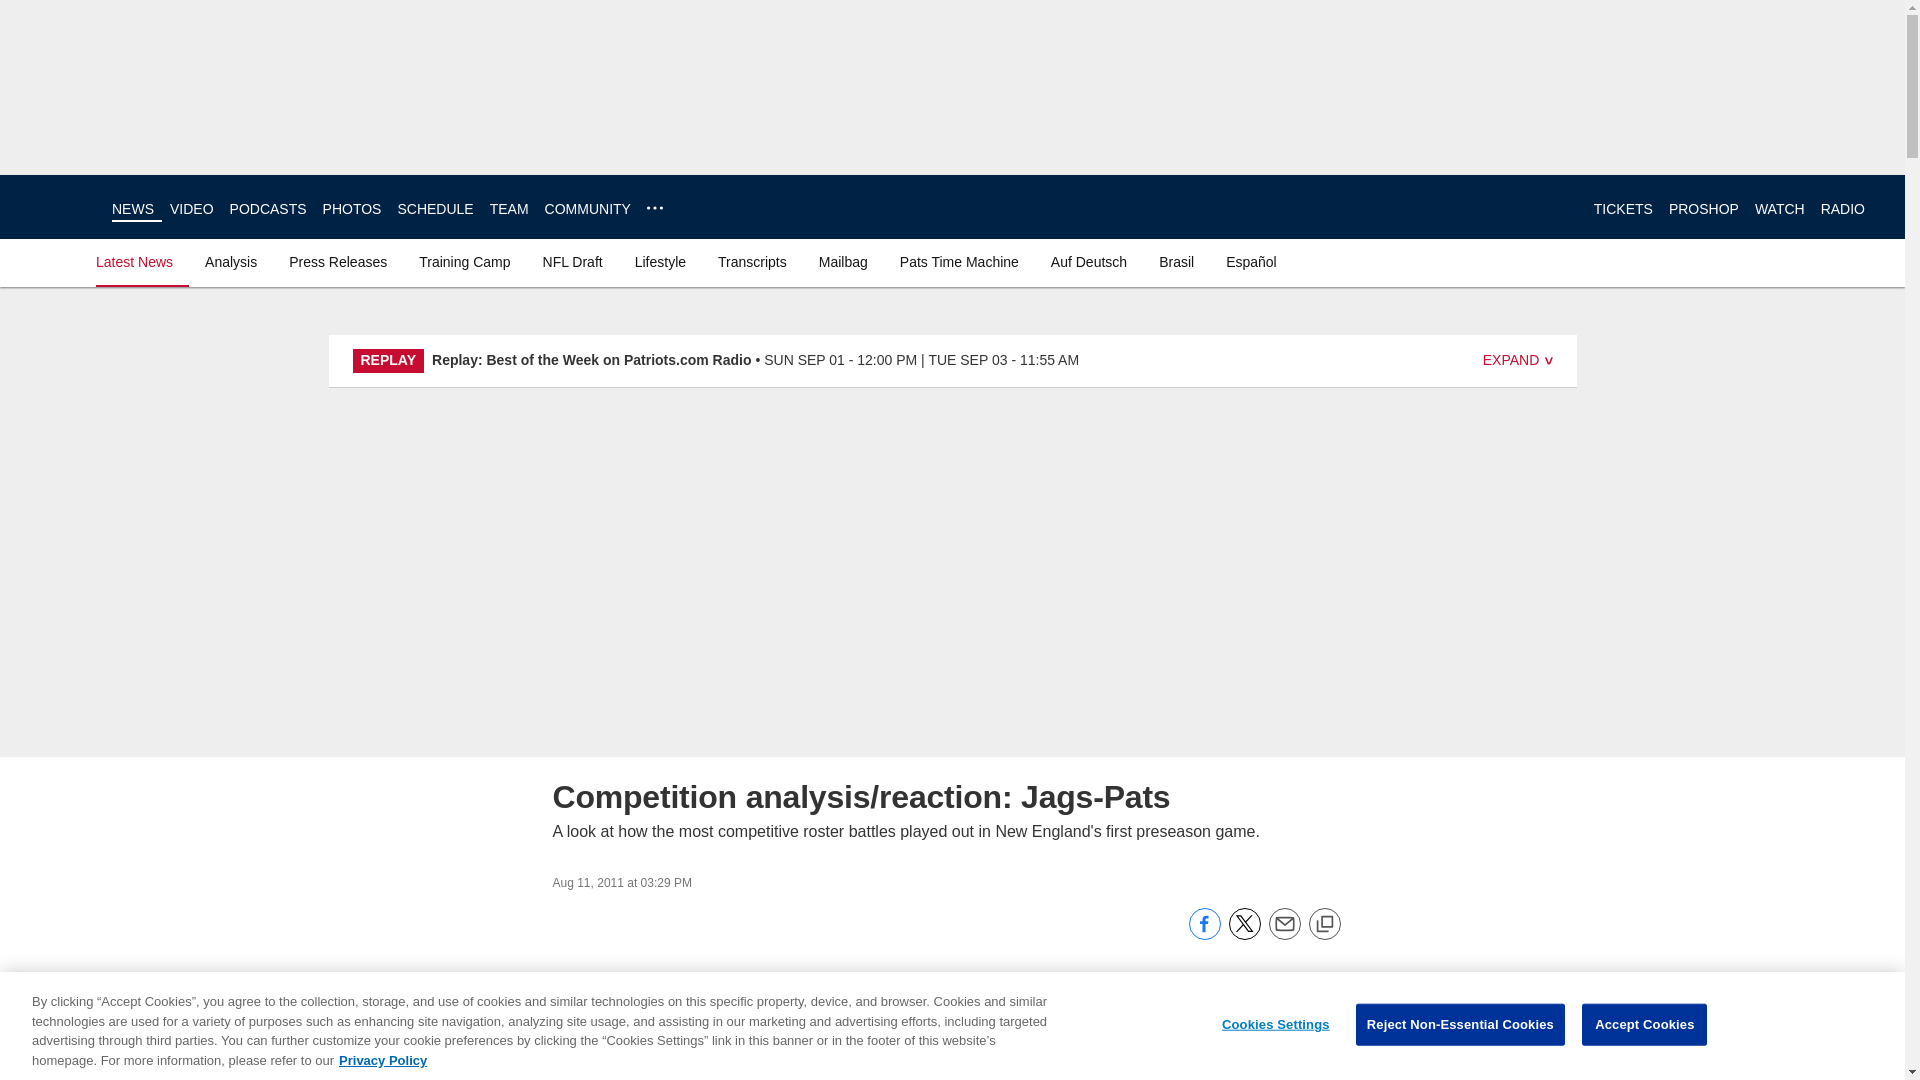 This screenshot has width=1920, height=1080. I want to click on ..., so click(654, 208).